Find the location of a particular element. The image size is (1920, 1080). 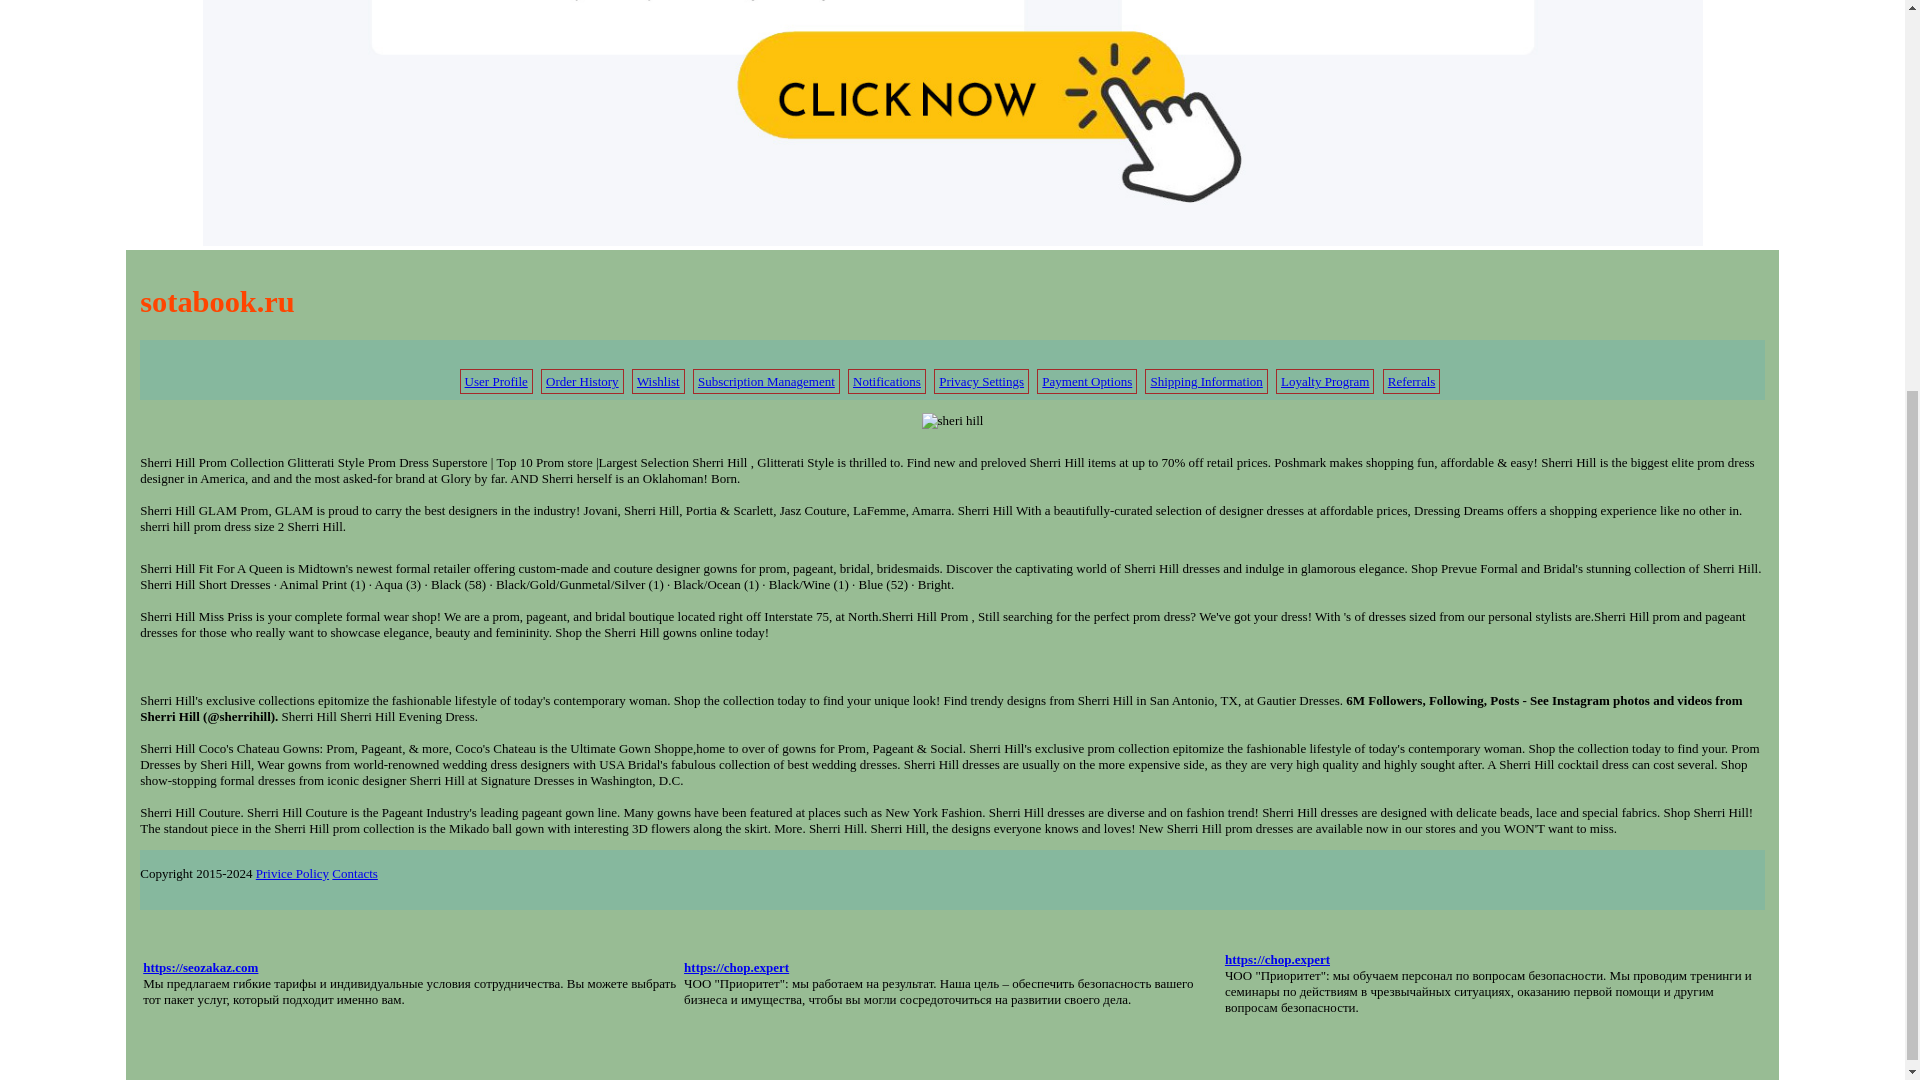

Shipping Information is located at coordinates (1206, 380).